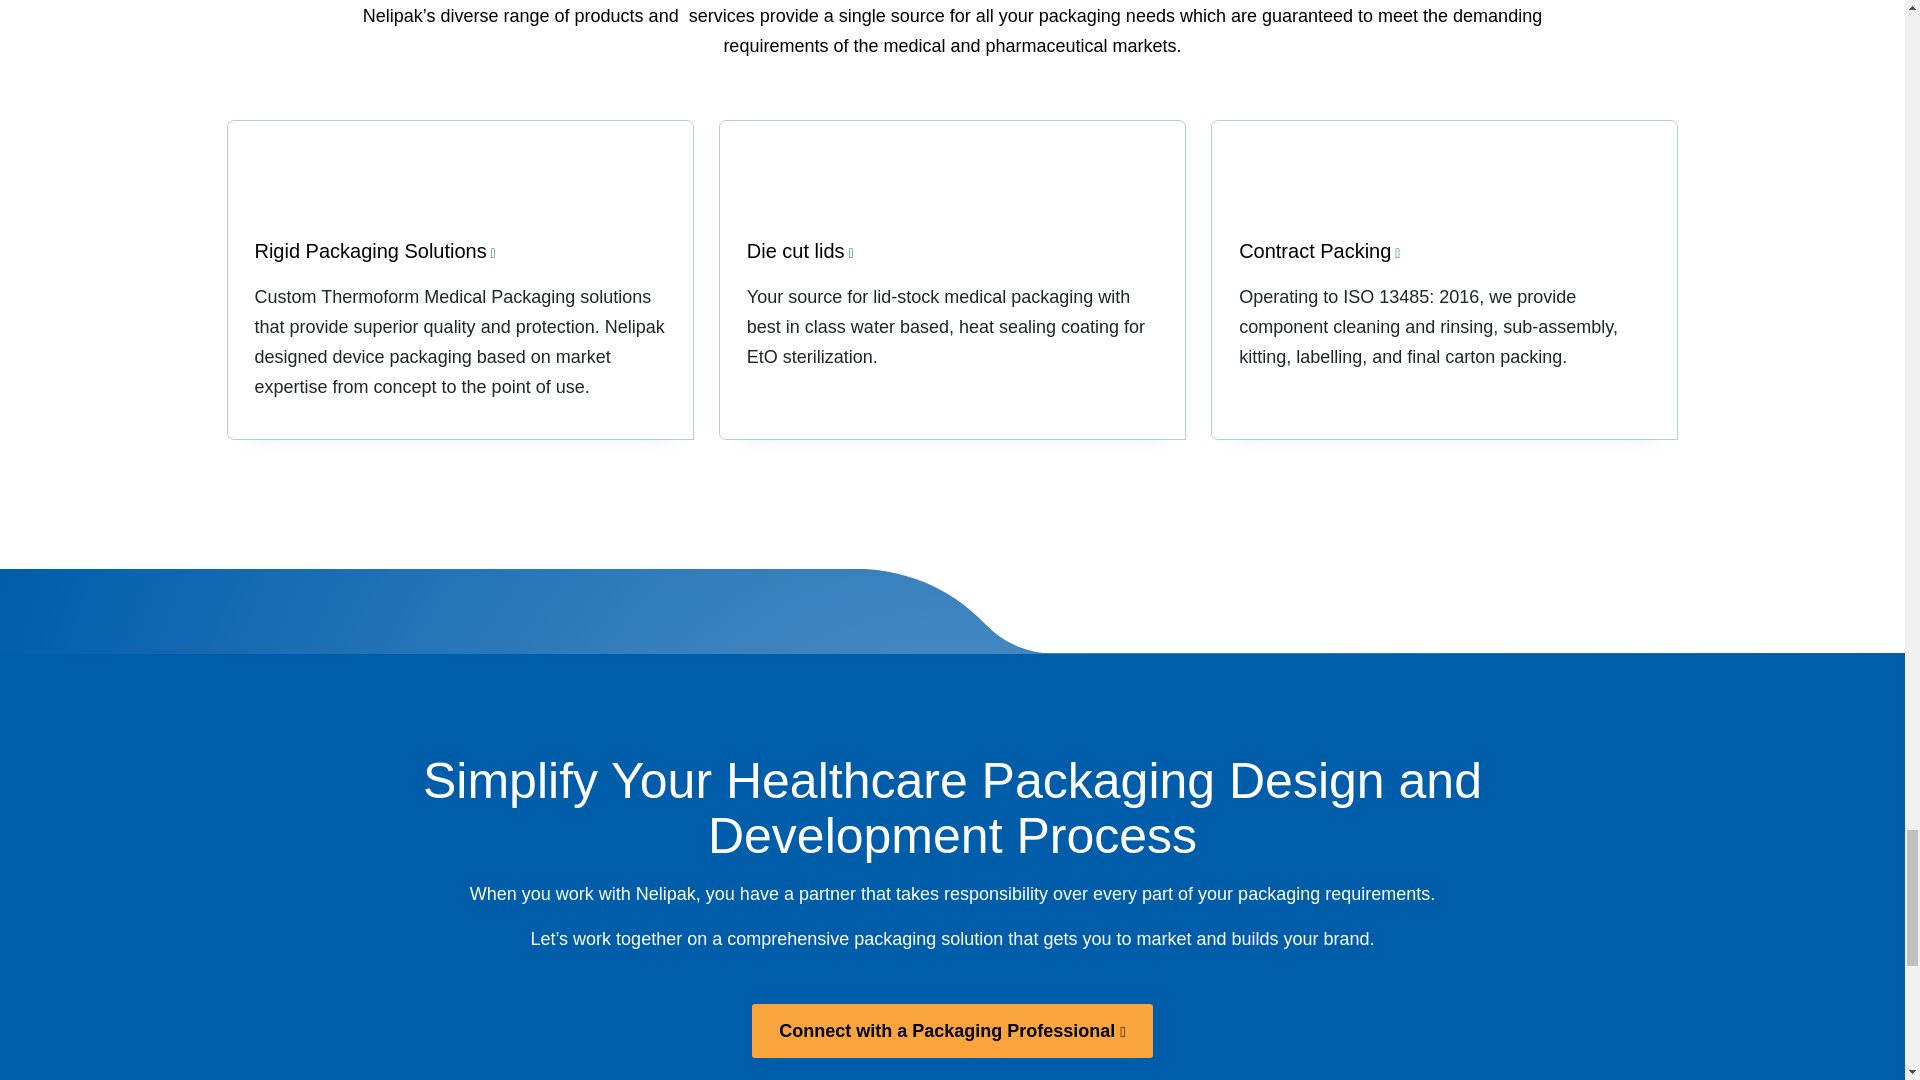 The width and height of the screenshot is (1920, 1080). Describe the element at coordinates (1444, 279) in the screenshot. I see `Outsourcing Services` at that location.